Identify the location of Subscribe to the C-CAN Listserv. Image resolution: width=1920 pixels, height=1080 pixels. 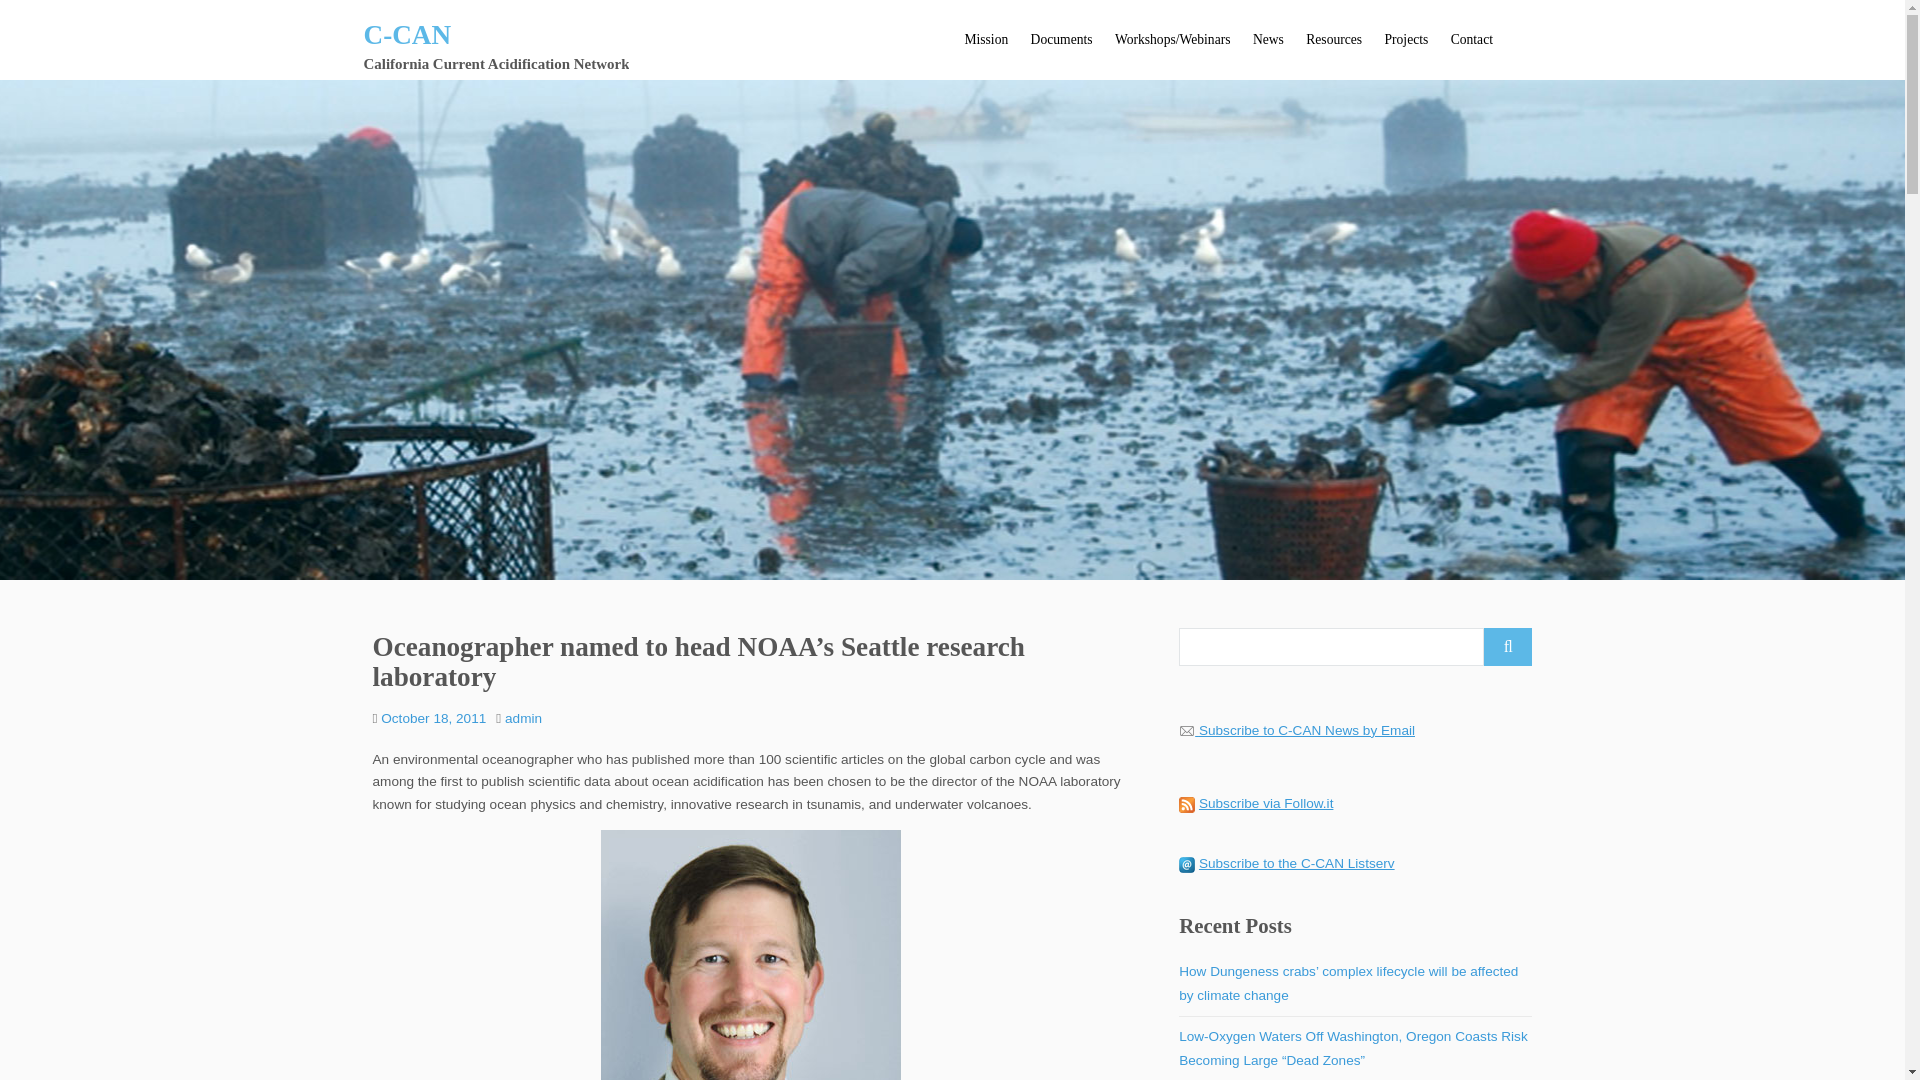
(1296, 863).